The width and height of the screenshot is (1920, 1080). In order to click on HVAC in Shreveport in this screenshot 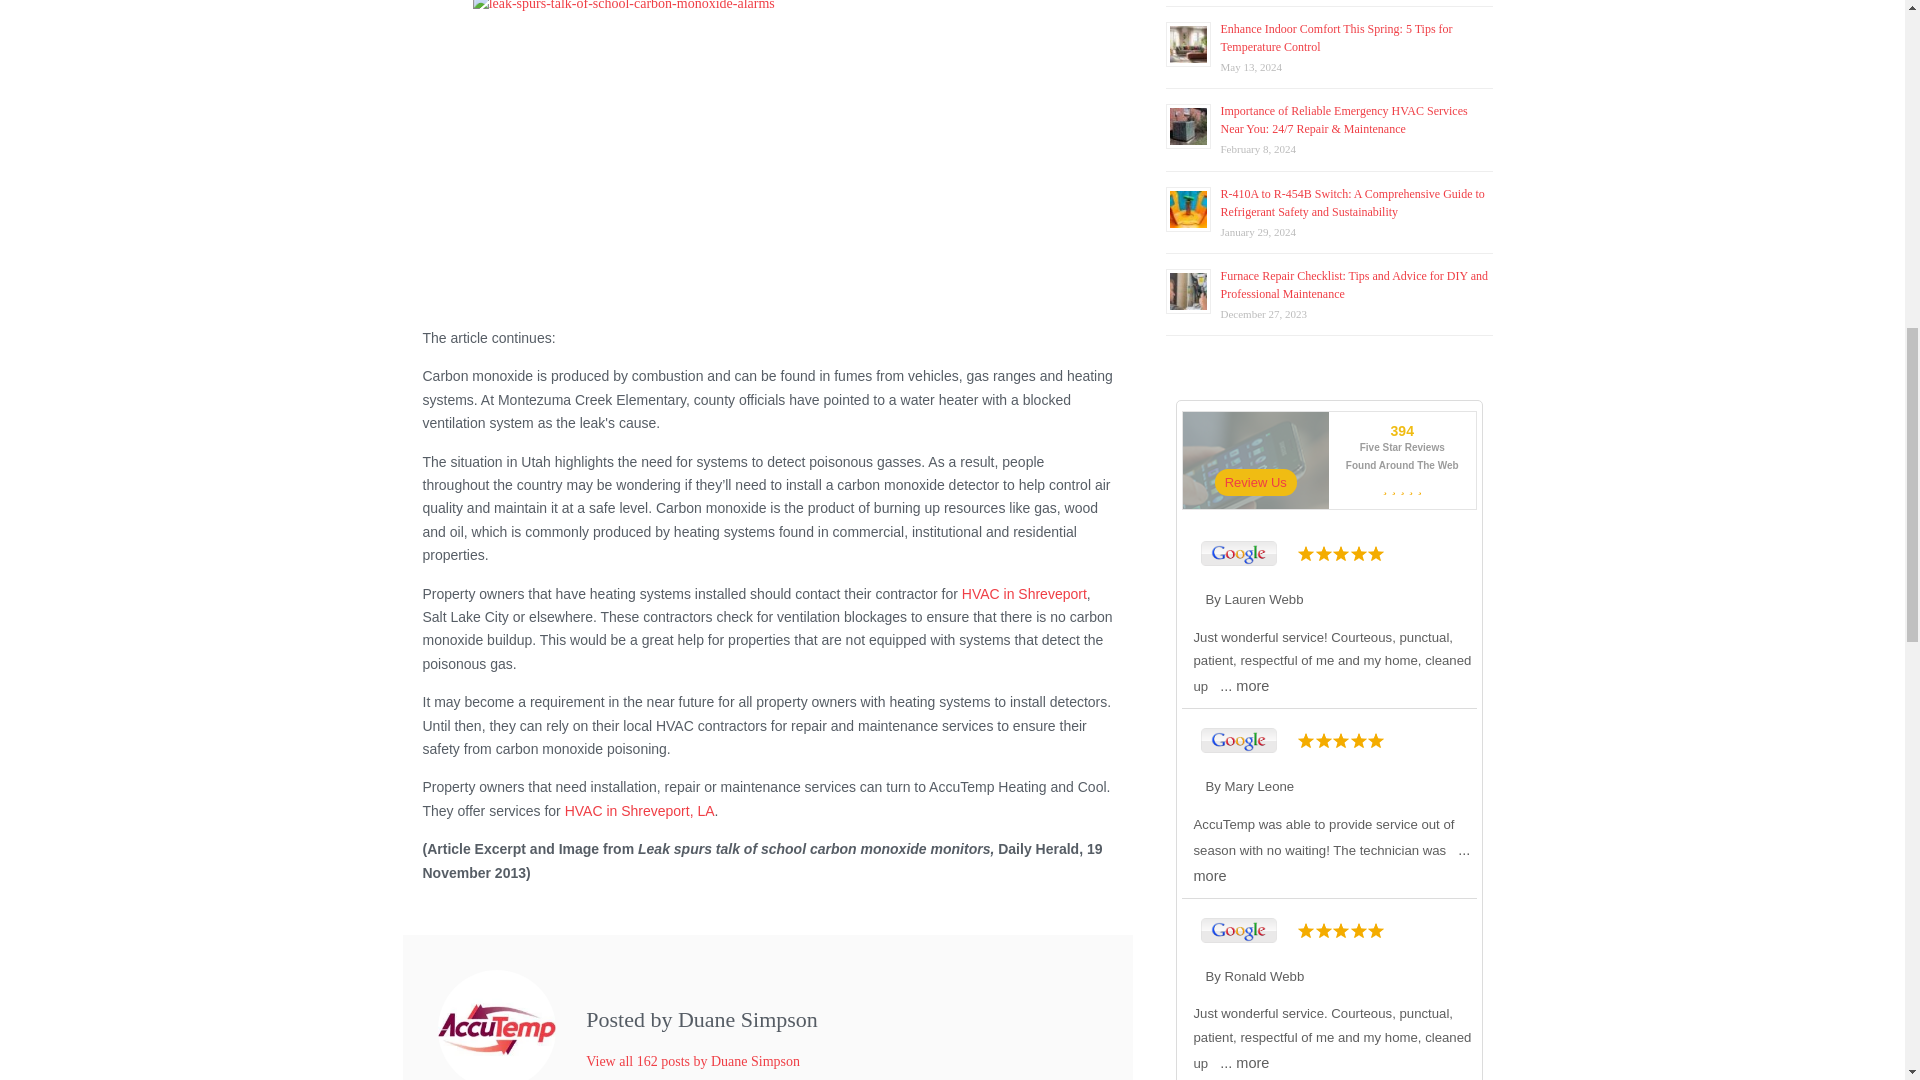, I will do `click(1024, 594)`.